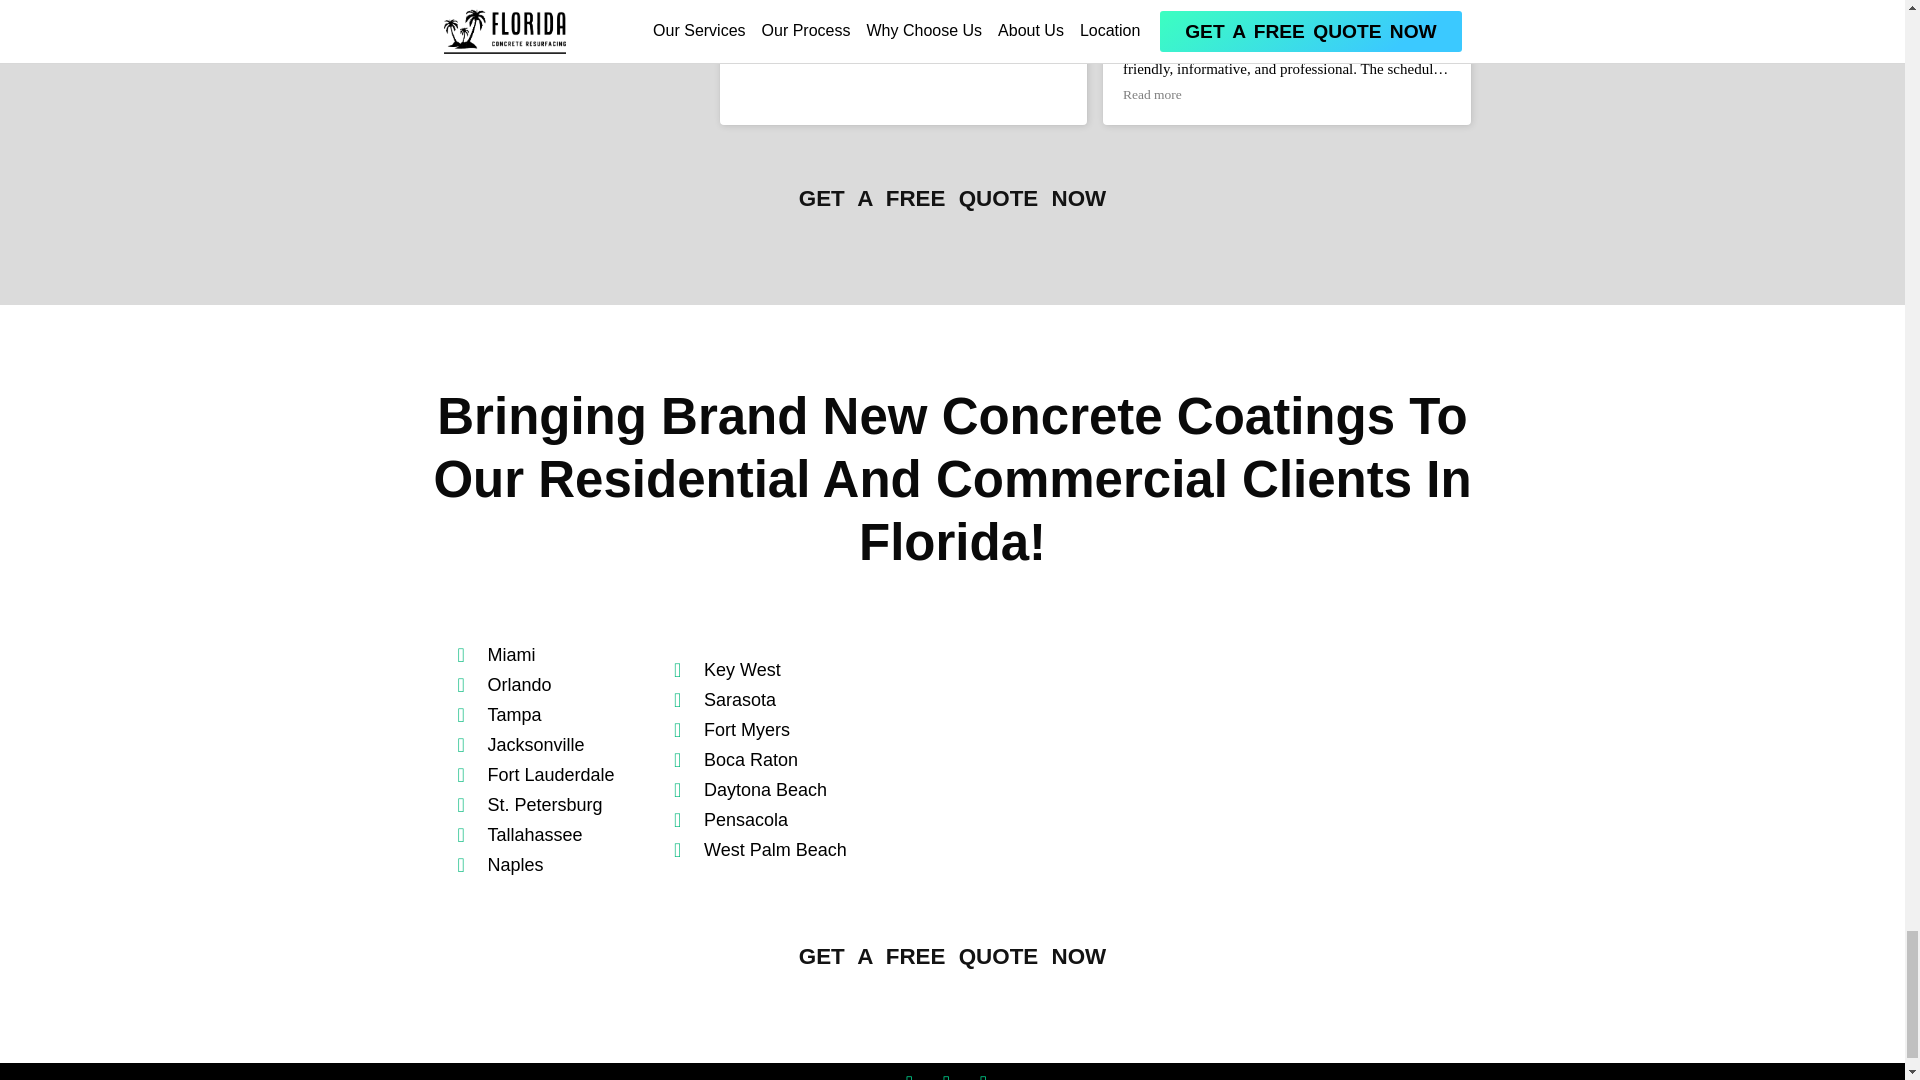  Describe the element at coordinates (952, 956) in the screenshot. I see `GET A FREE QUOTE NOW` at that location.